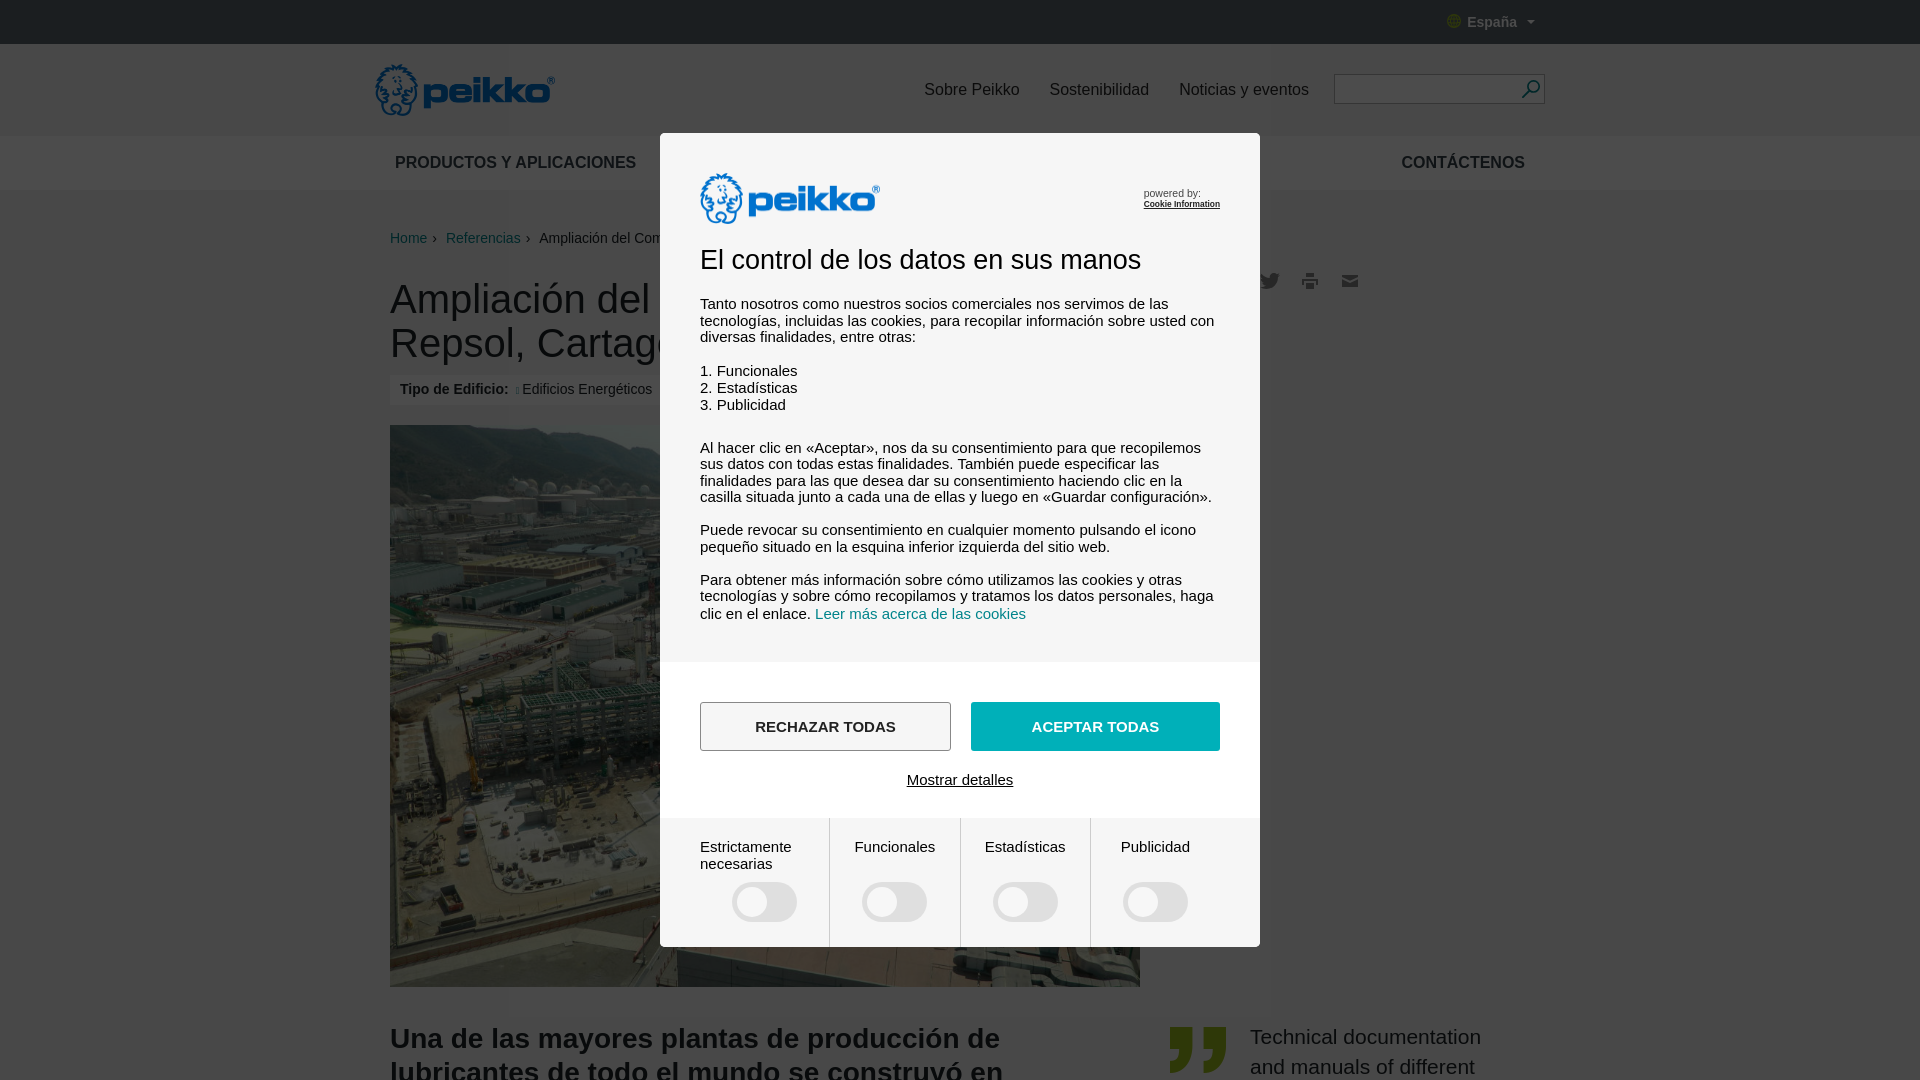 The height and width of the screenshot is (1080, 1920). I want to click on Cookie Information, so click(1182, 204).